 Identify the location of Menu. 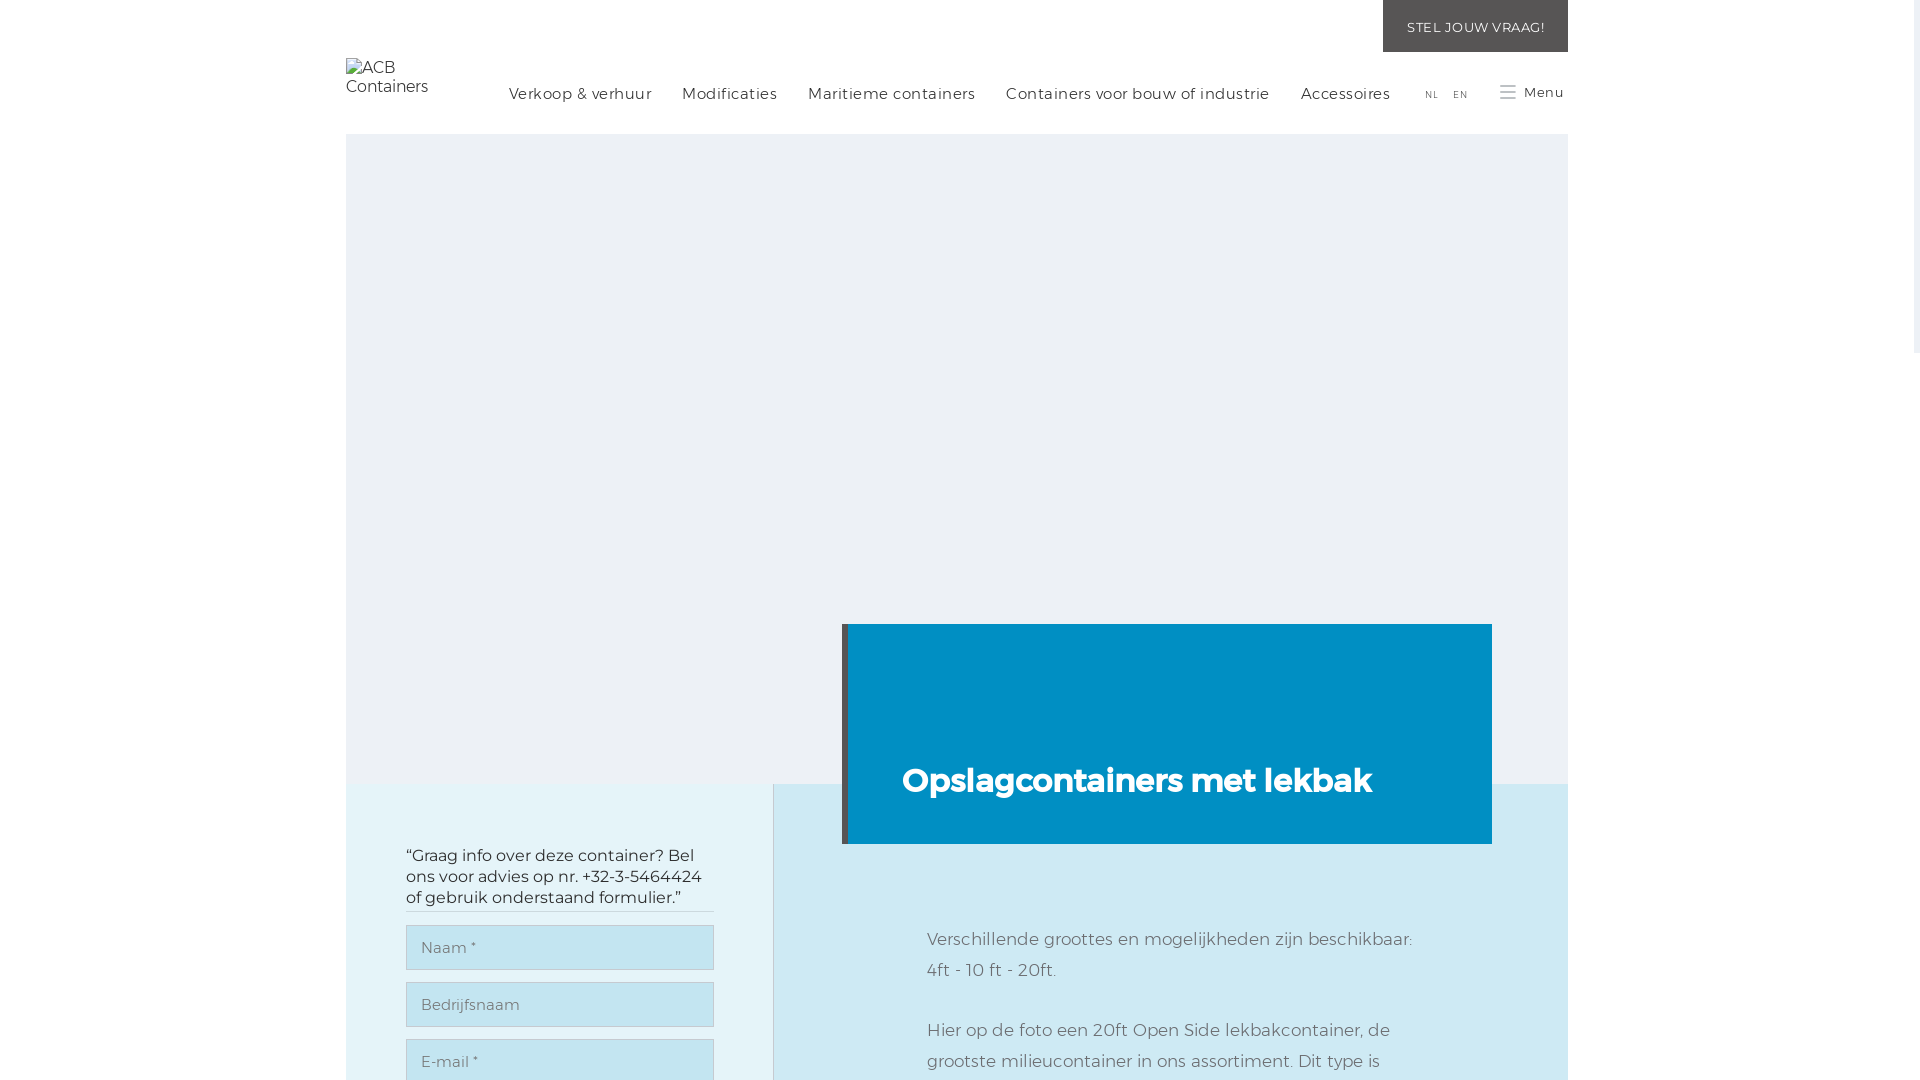
(1532, 92).